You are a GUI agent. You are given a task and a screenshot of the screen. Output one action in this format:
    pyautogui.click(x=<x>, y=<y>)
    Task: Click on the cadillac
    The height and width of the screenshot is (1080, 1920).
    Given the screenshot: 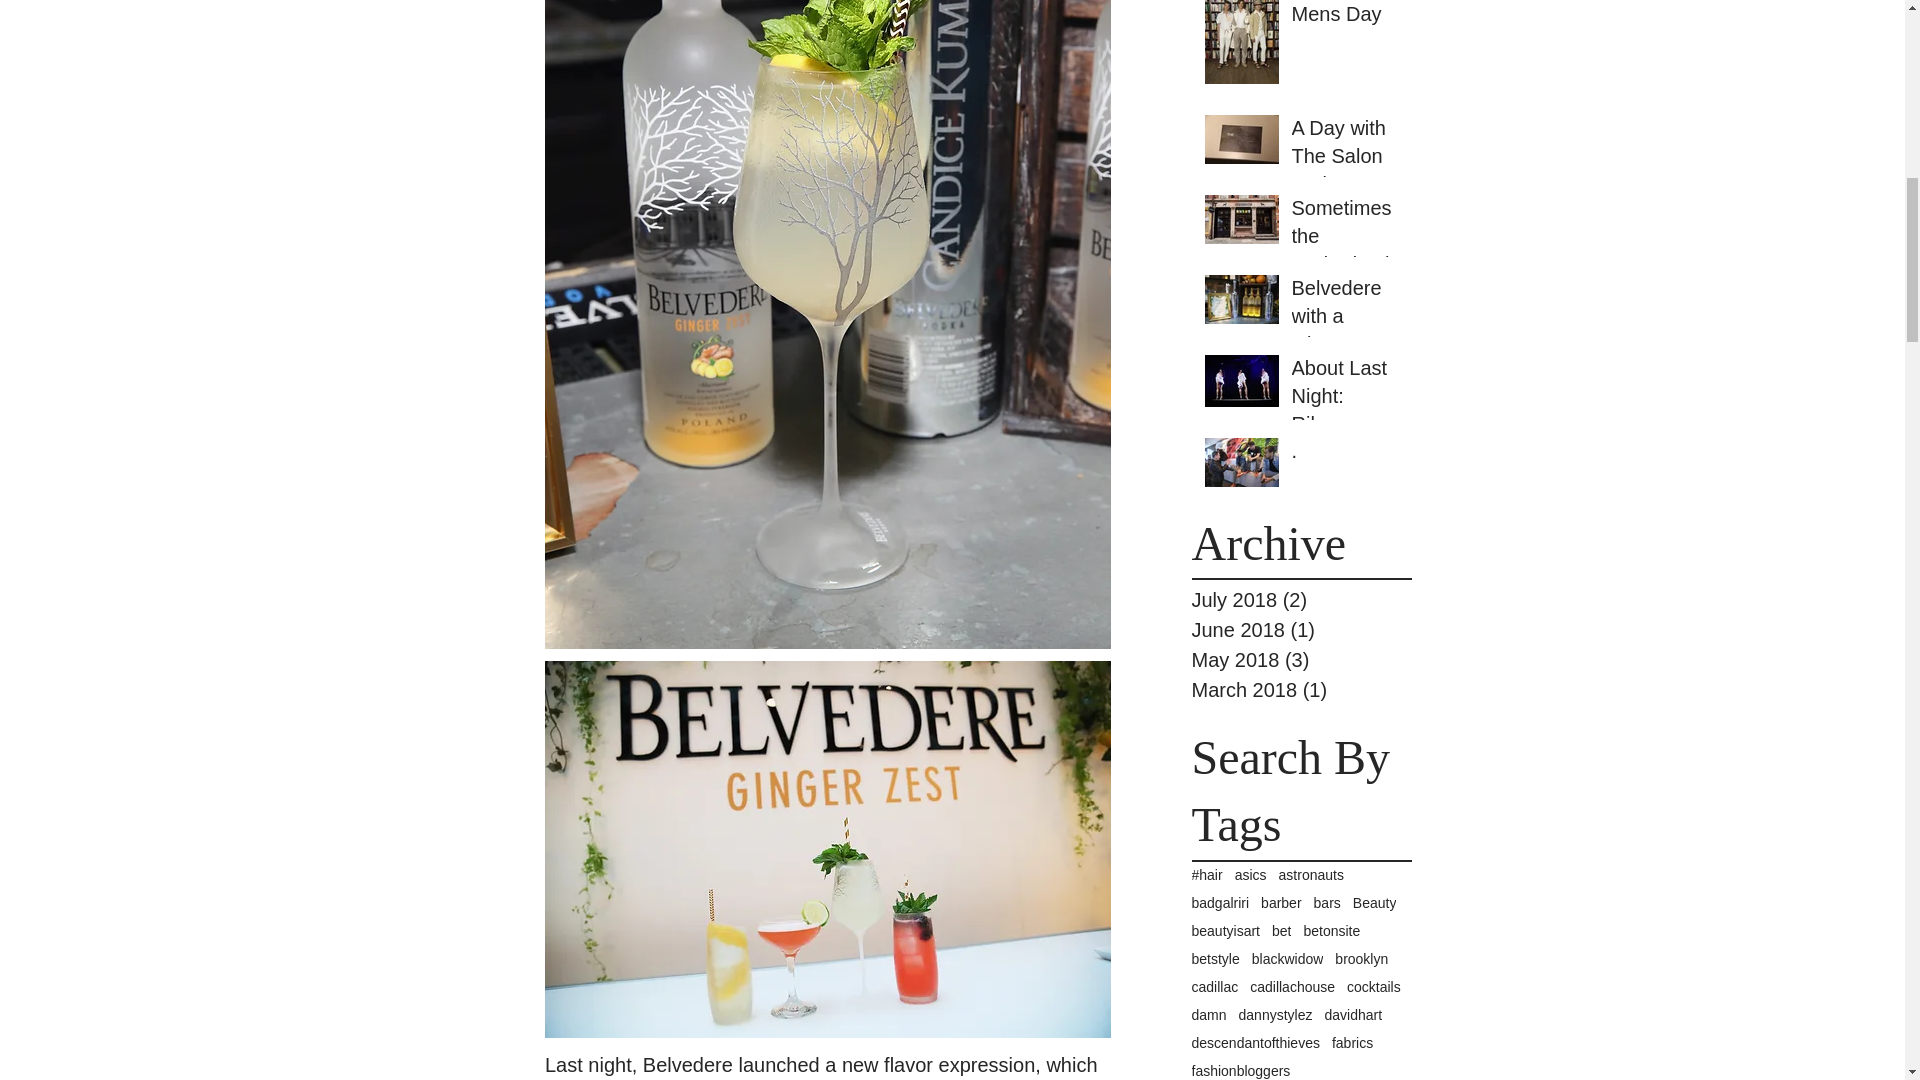 What is the action you would take?
    pyautogui.click(x=1215, y=986)
    